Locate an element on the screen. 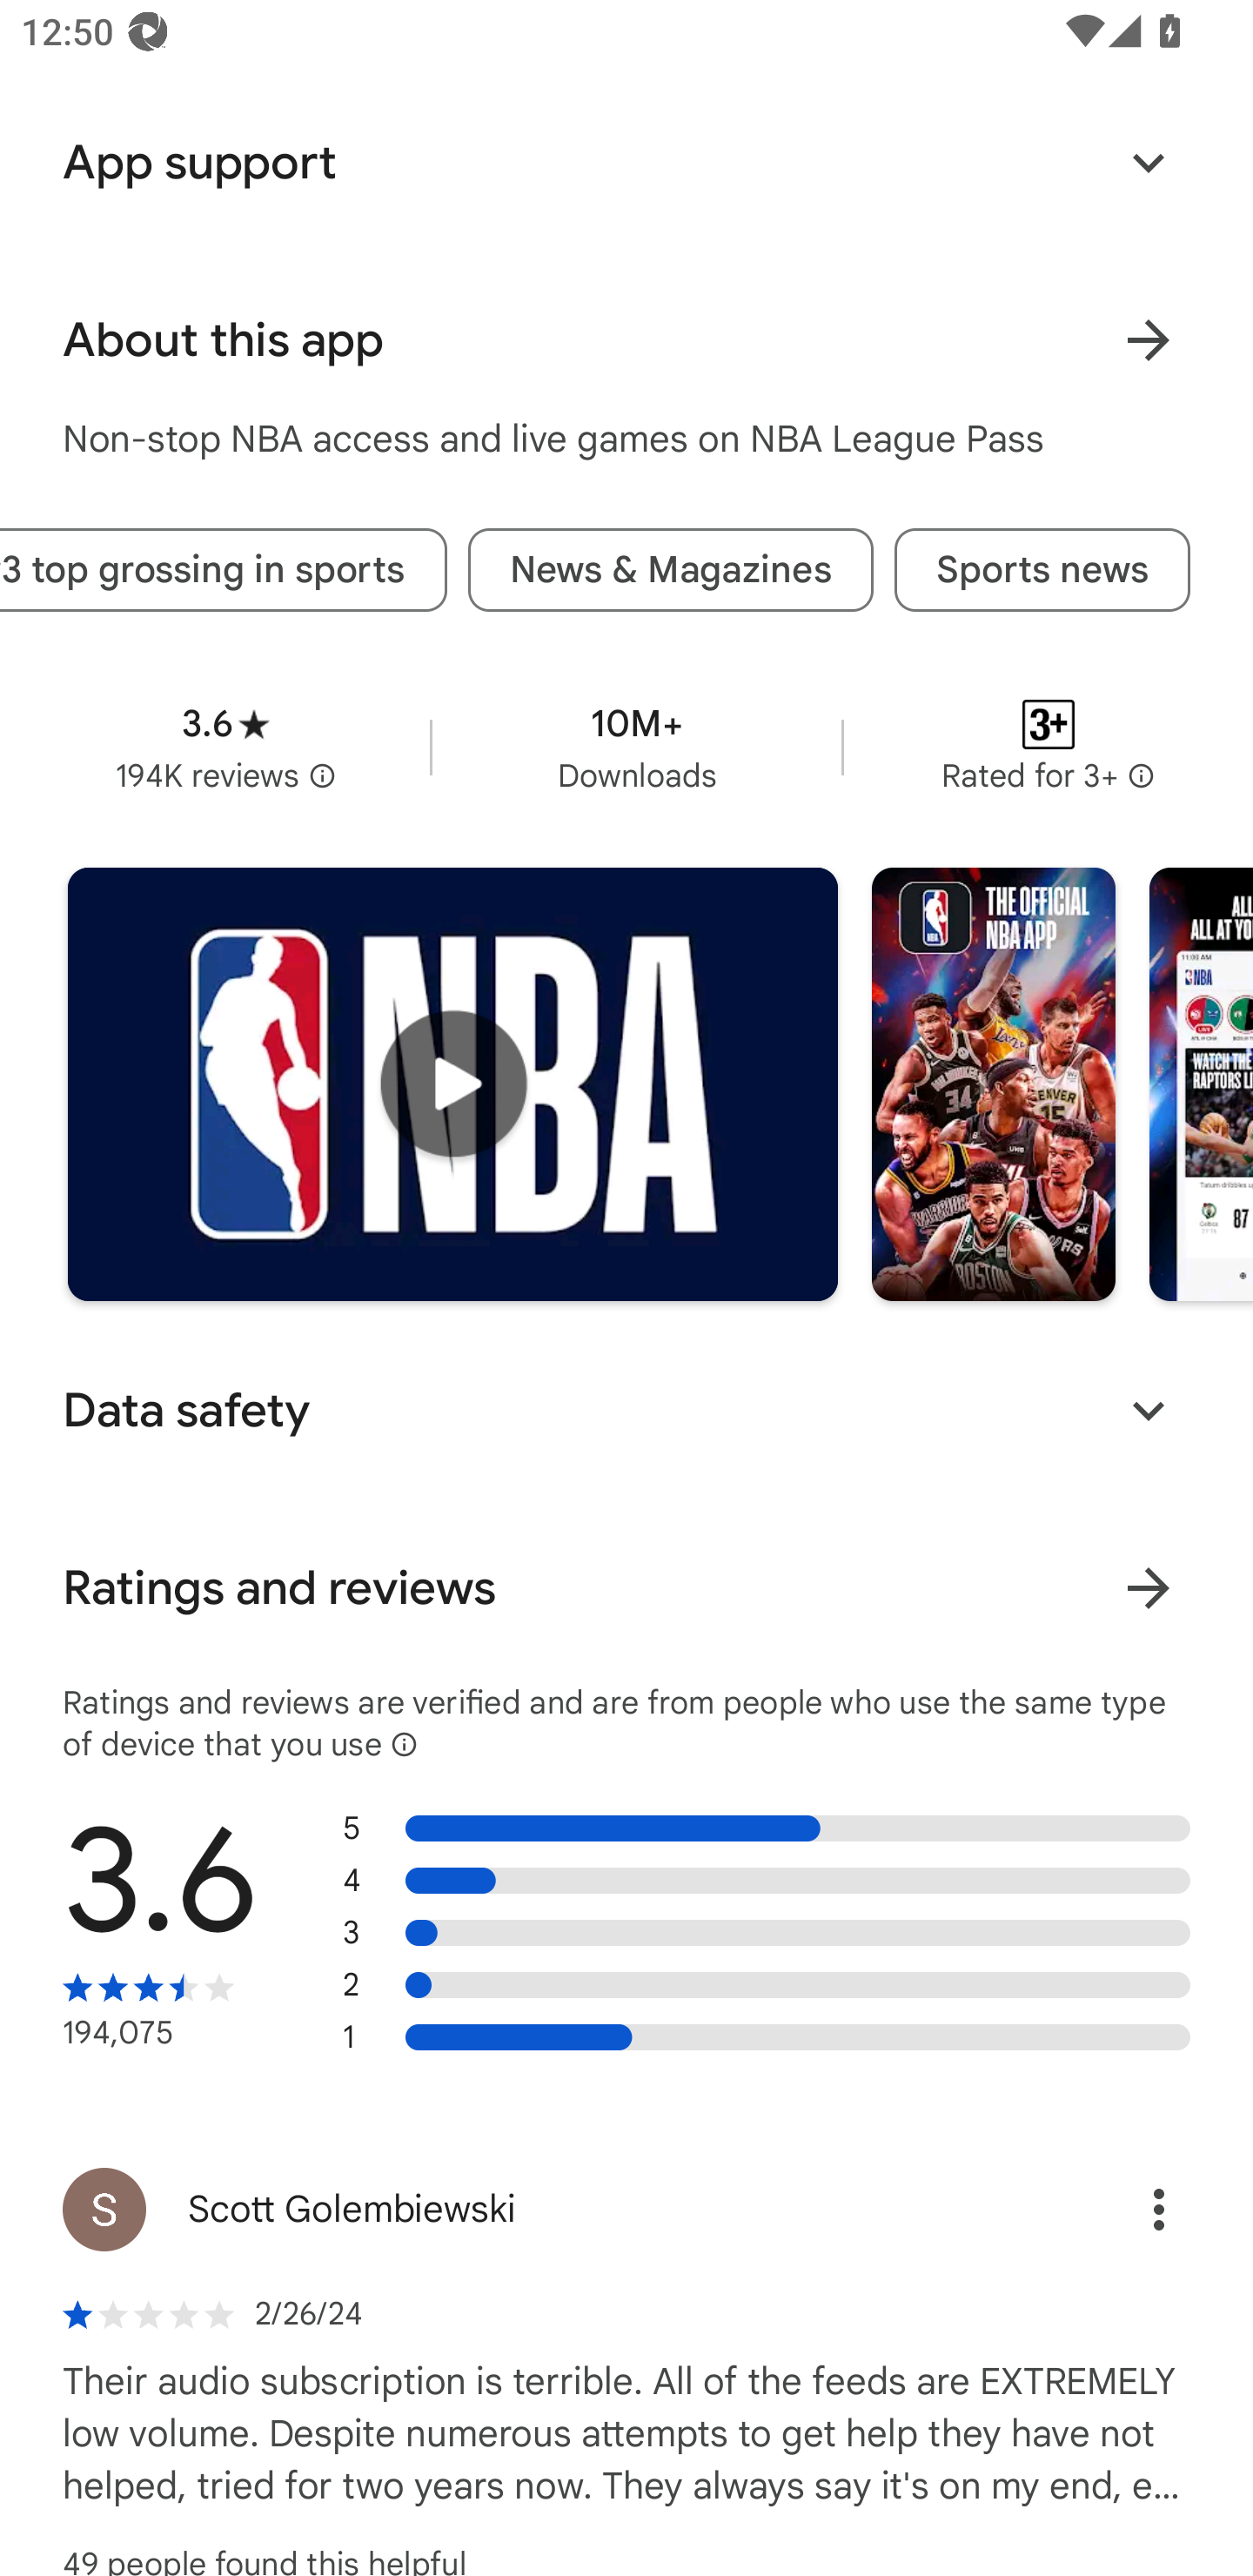 The height and width of the screenshot is (2576, 1253). Play trailer for "NBA: Live Games & Scores" is located at coordinates (452, 1084).